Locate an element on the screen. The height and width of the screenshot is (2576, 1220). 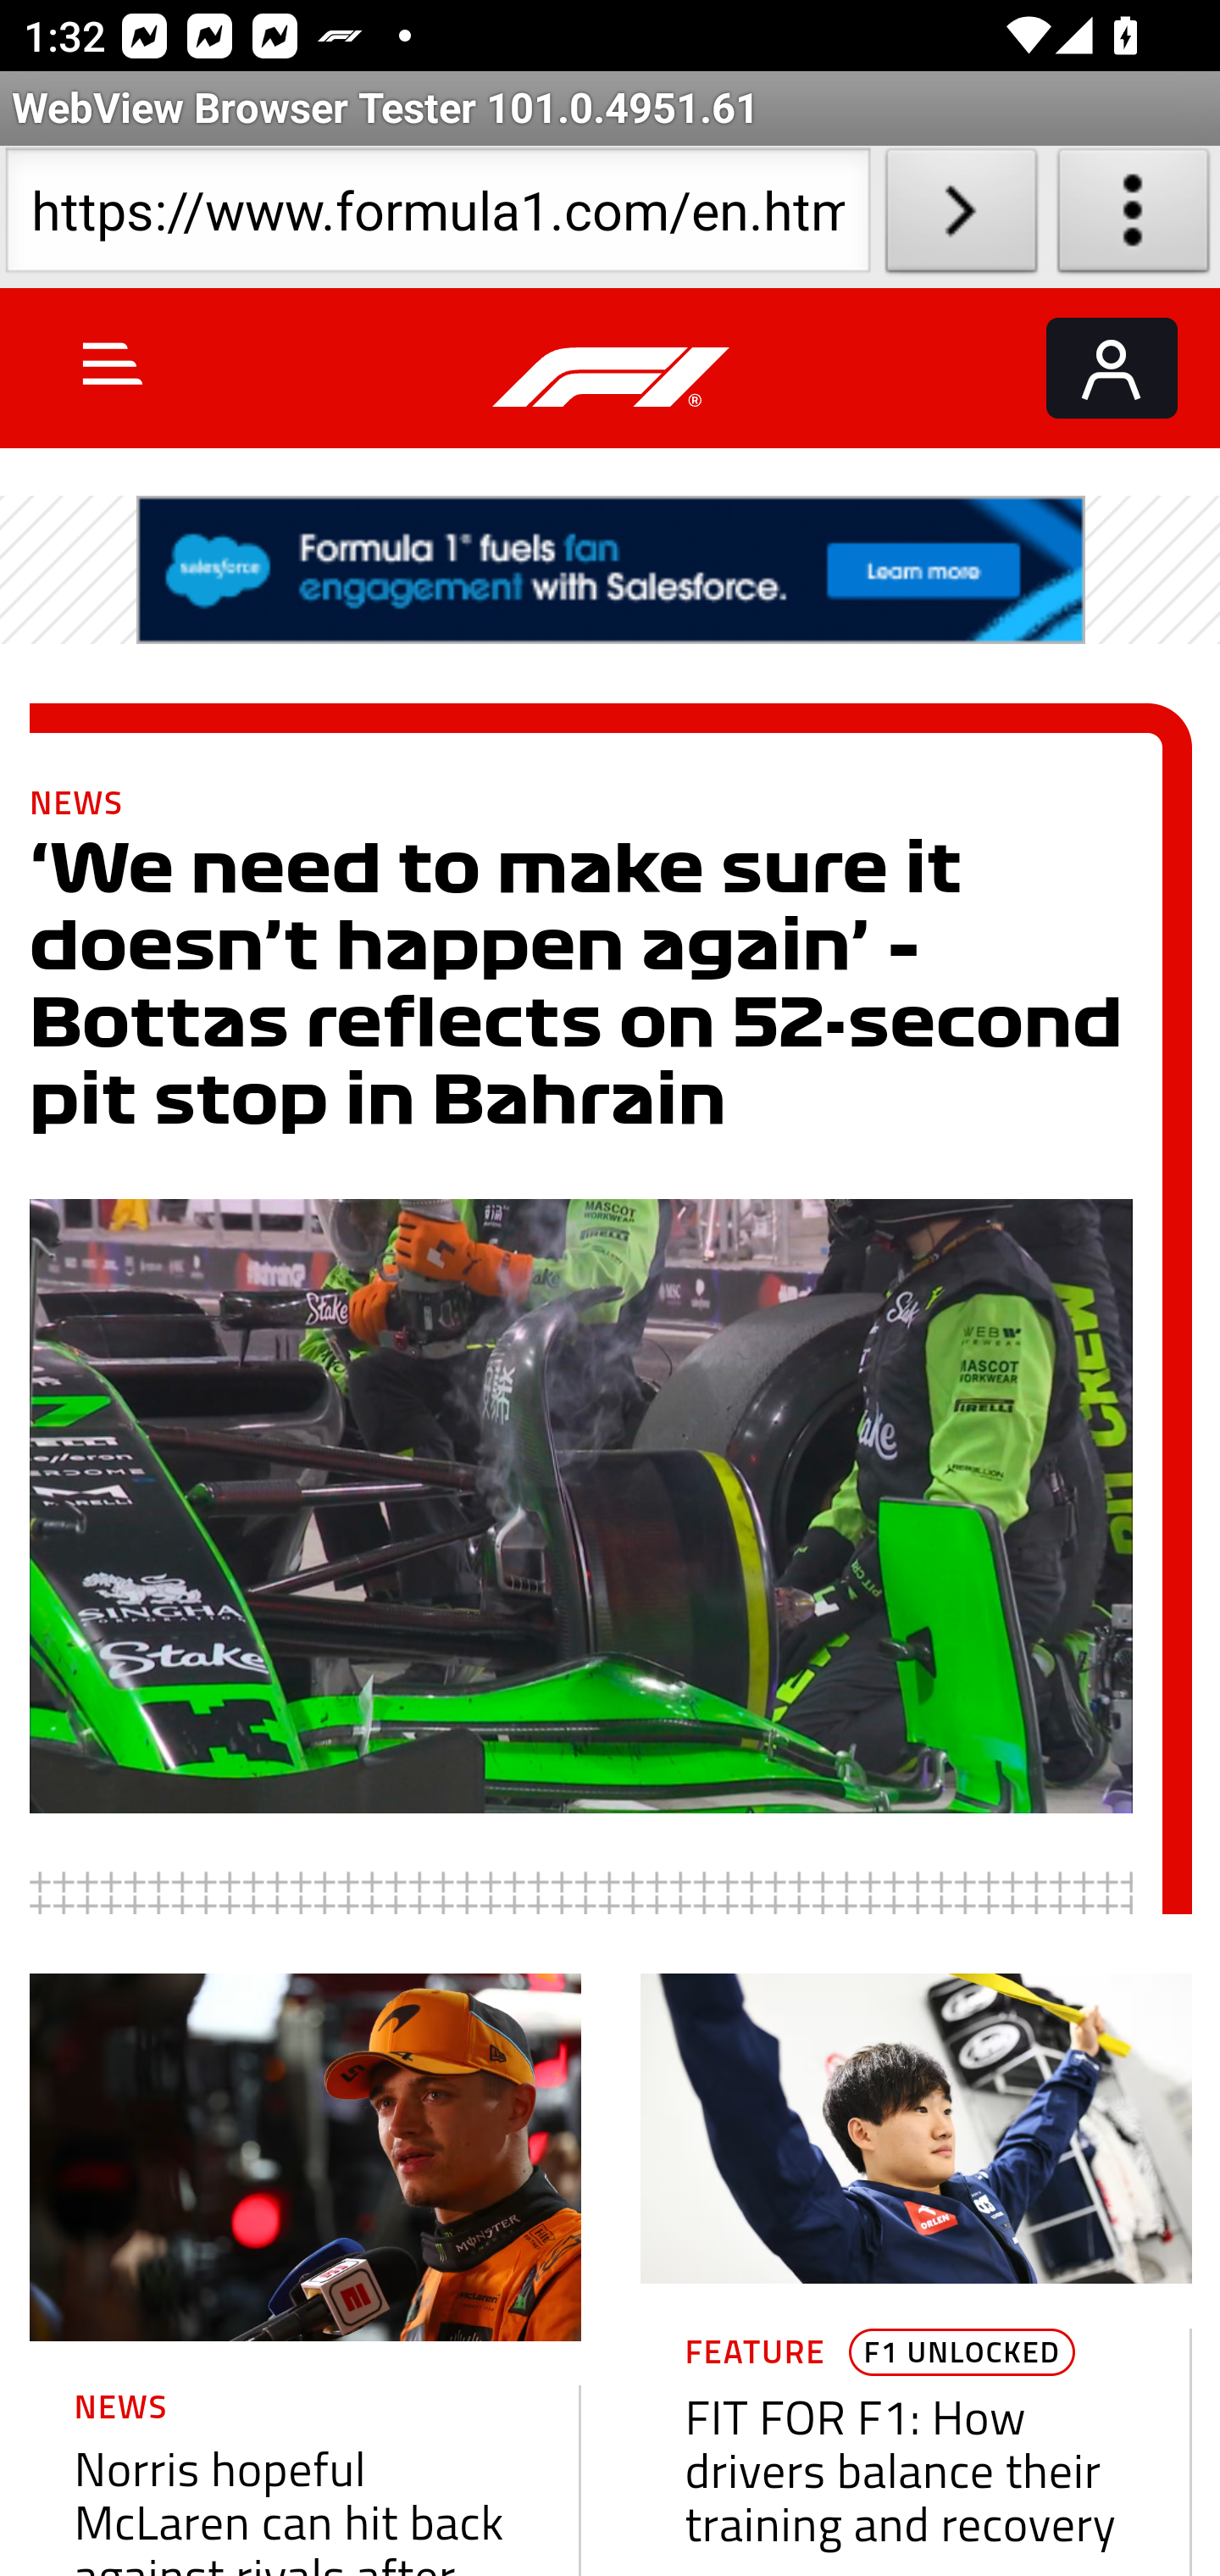
https://www.formula1.com/en.html is located at coordinates (437, 217).